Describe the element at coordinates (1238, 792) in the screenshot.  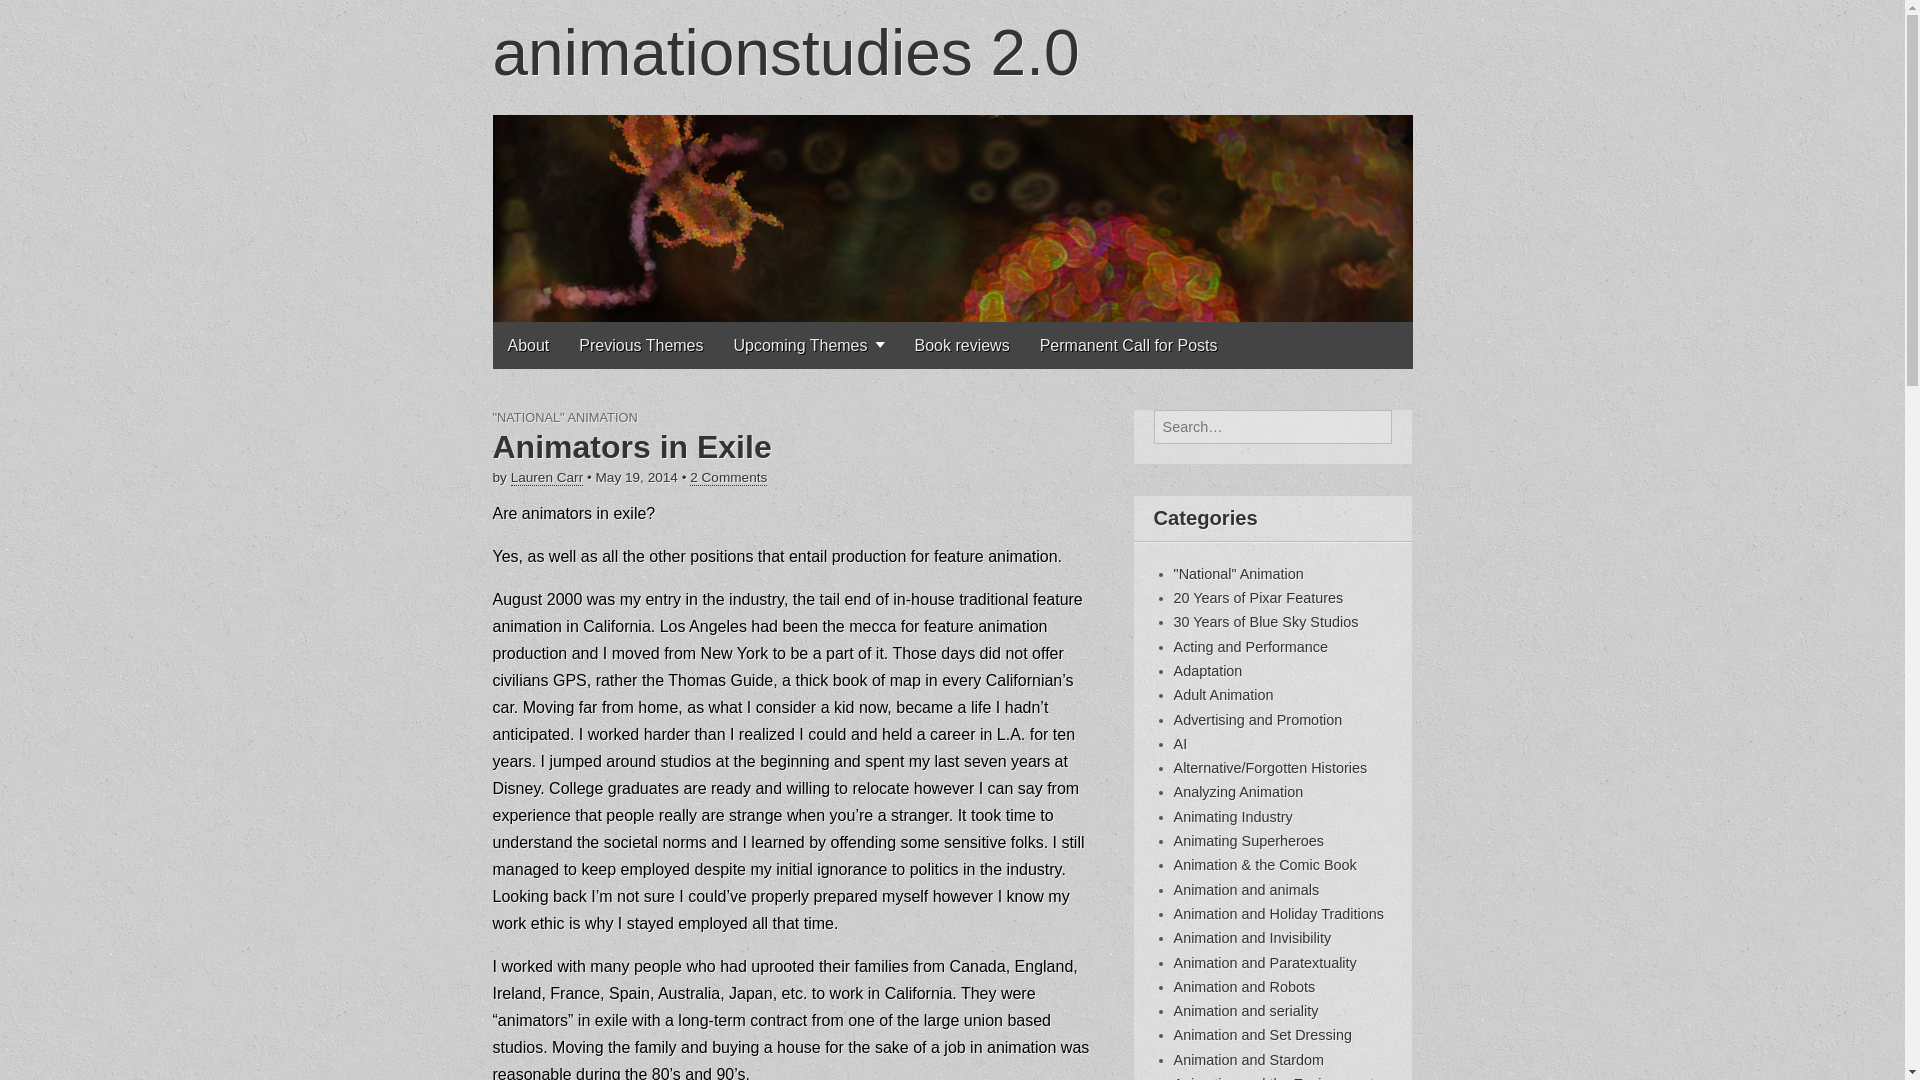
I see `Analyzing Animation` at that location.